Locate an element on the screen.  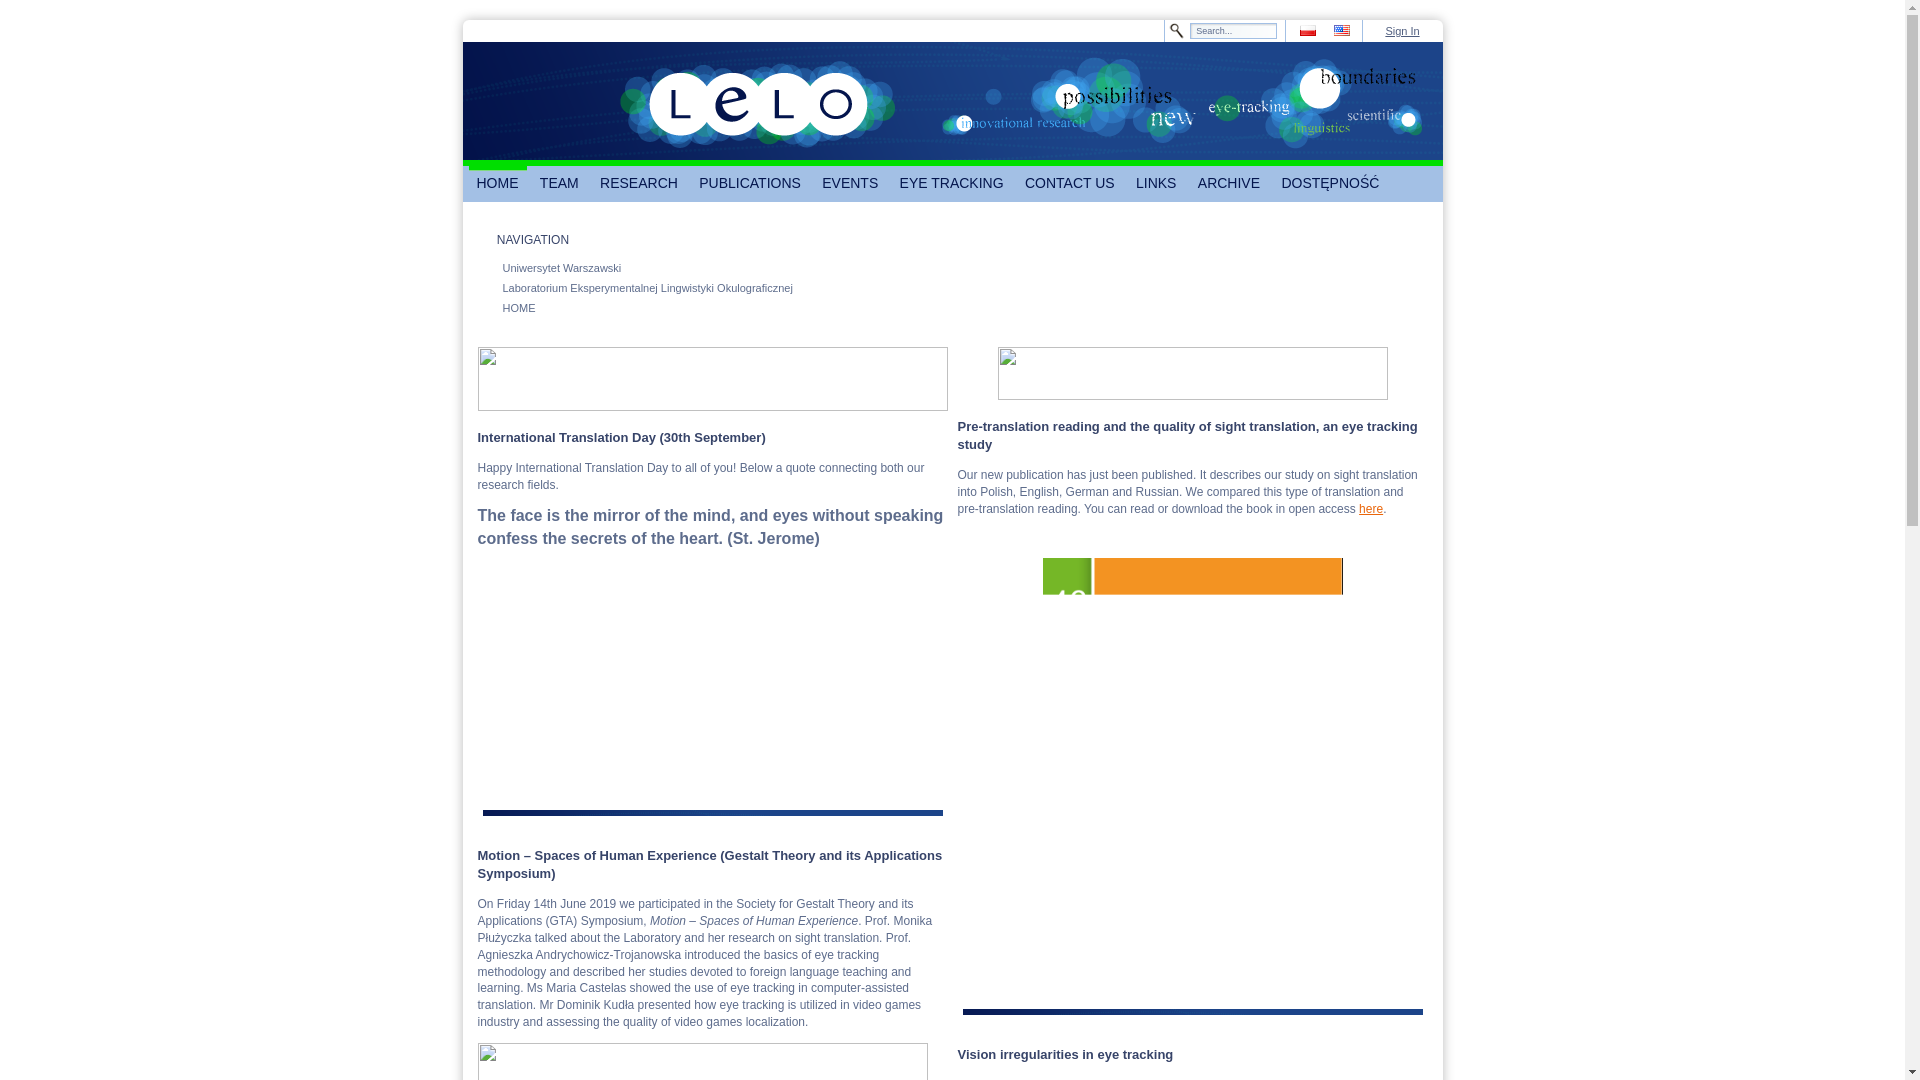
Search... is located at coordinates (1233, 30).